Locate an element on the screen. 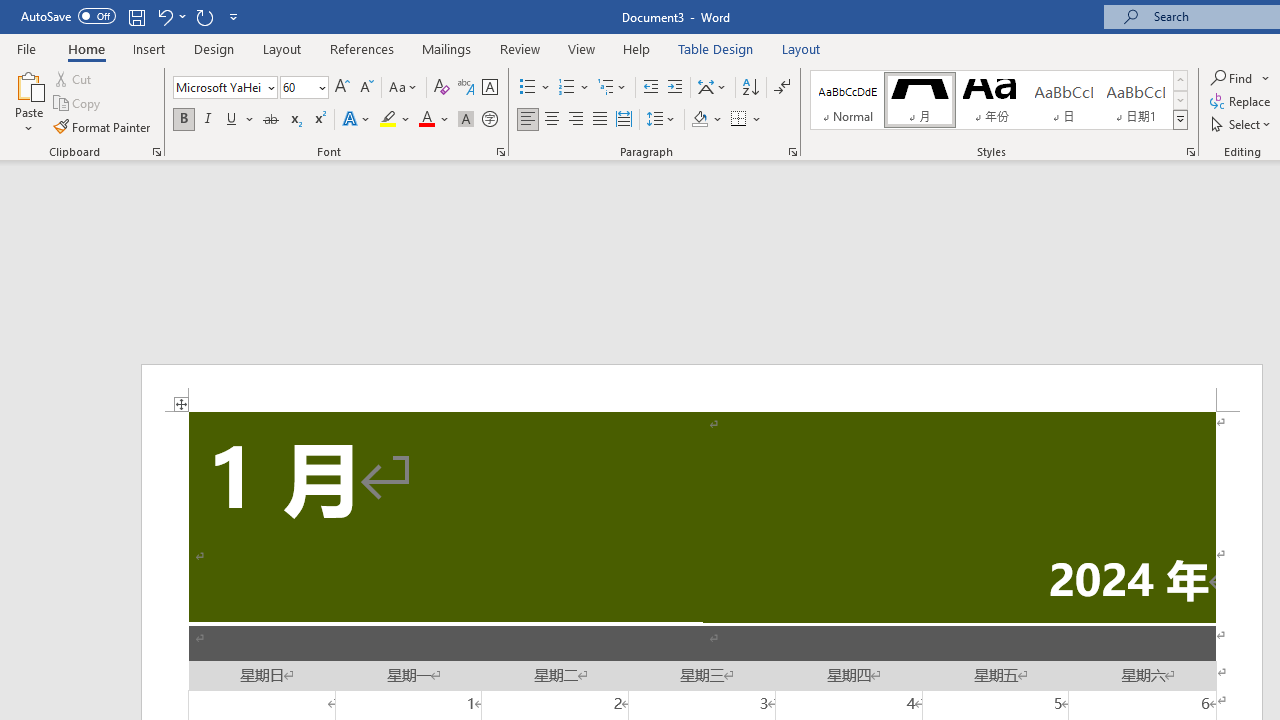  Open is located at coordinates (320, 87).